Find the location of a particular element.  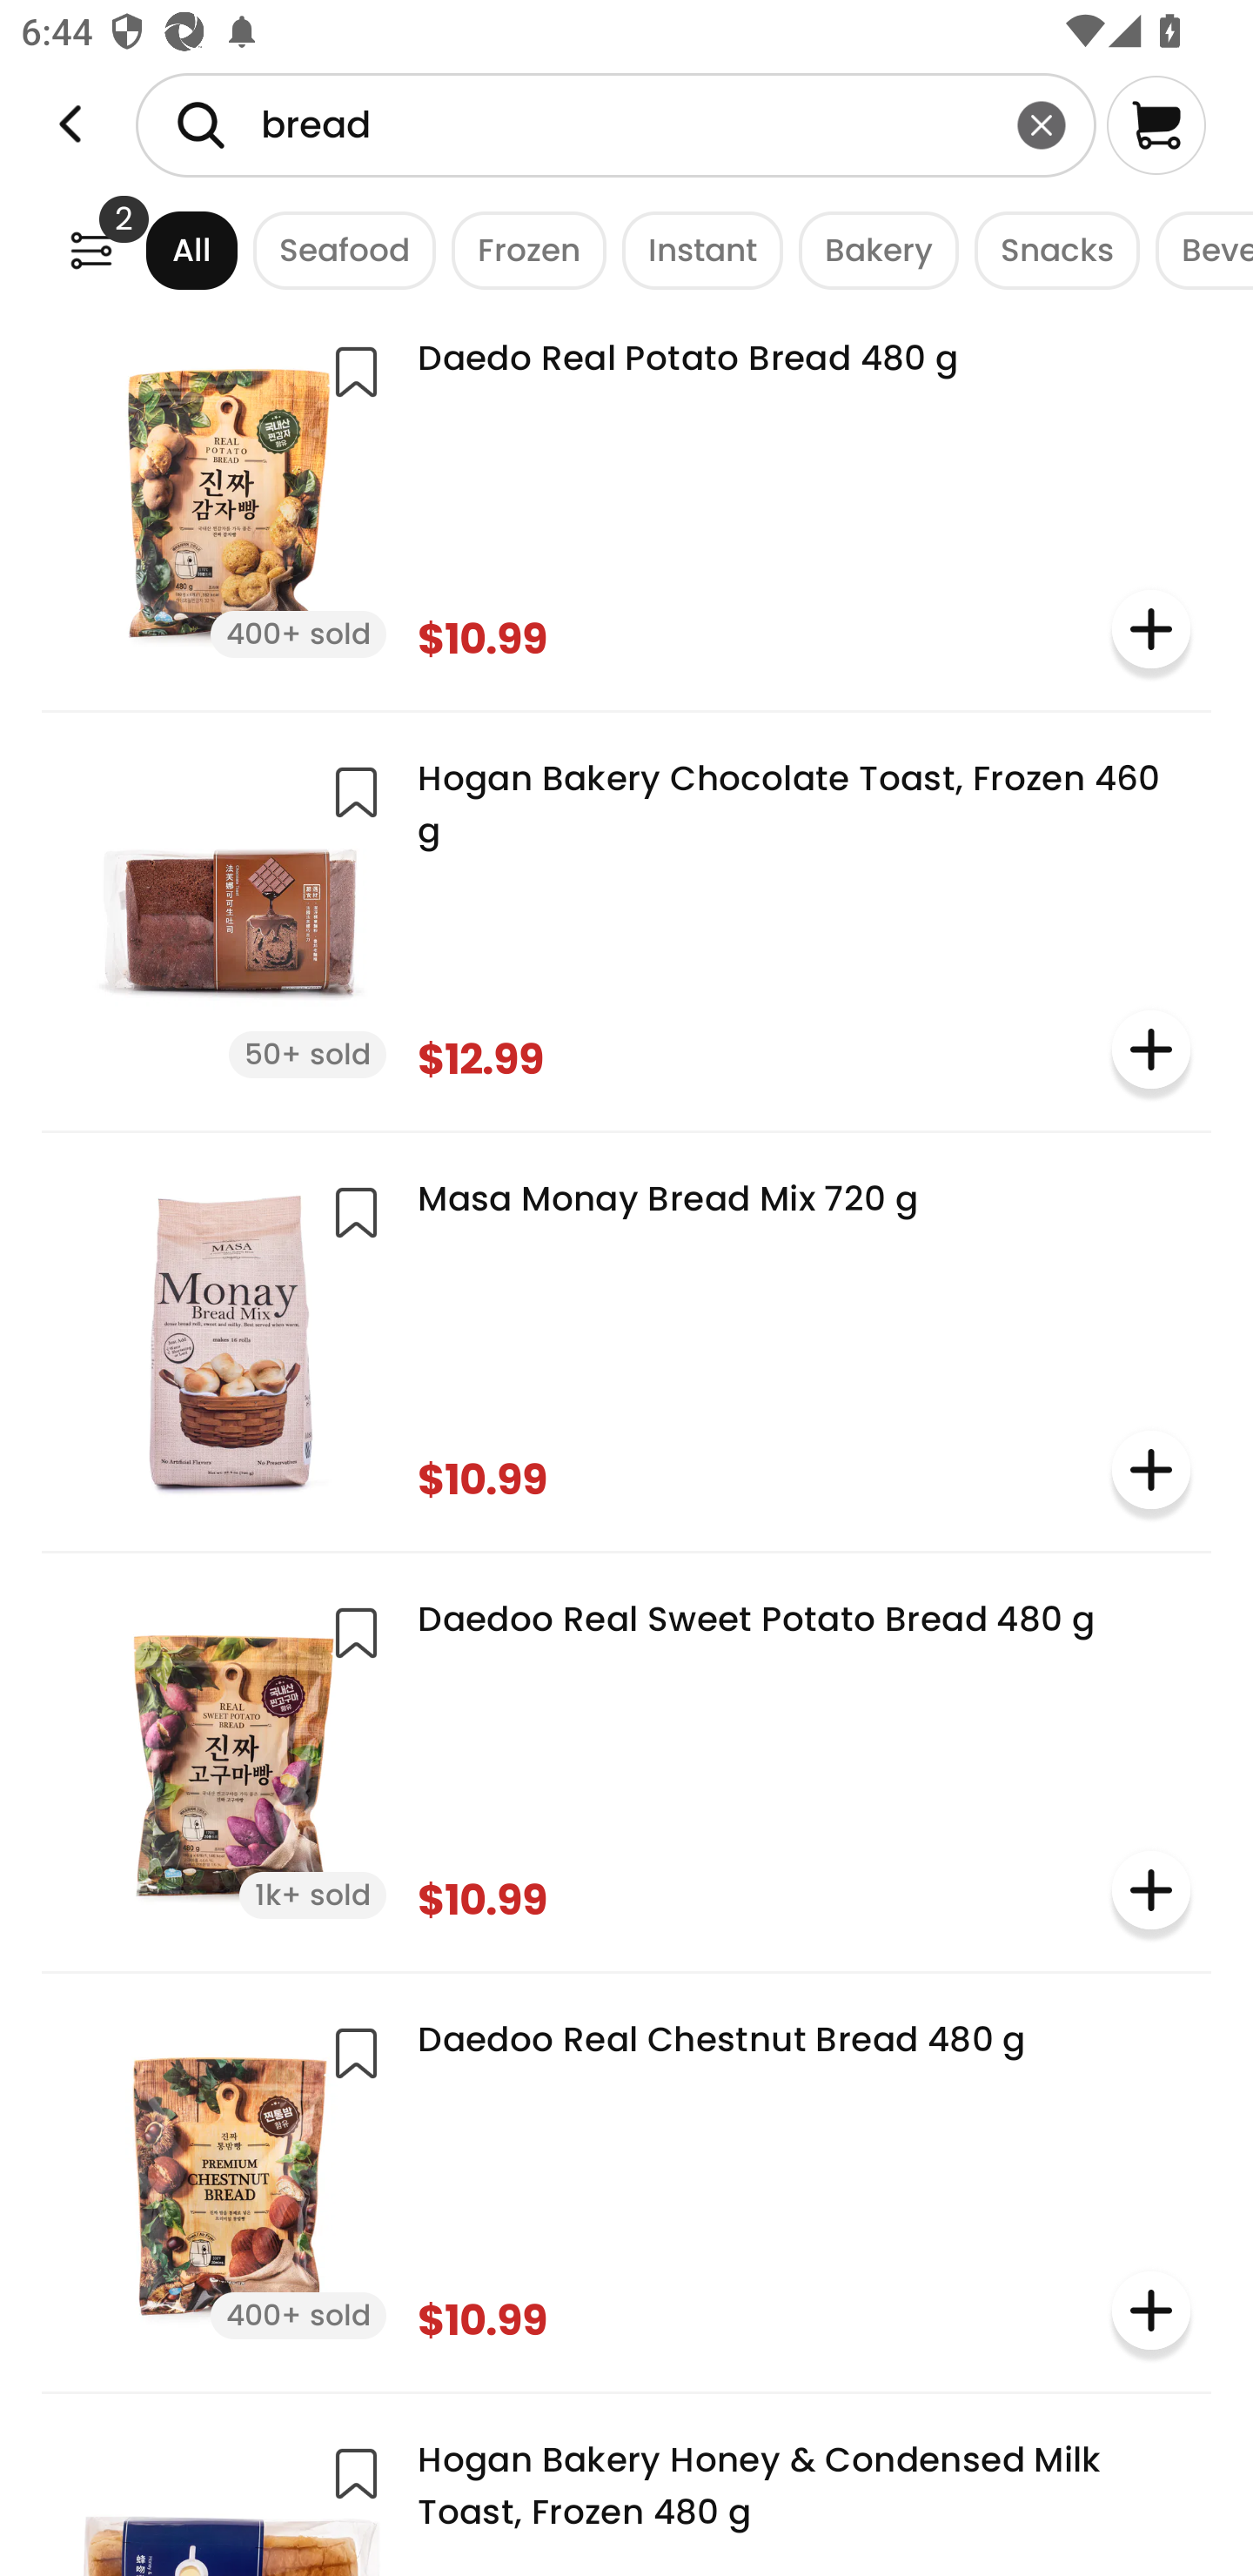

Daedoo Real Chestnut Bread 480 g 400+ sold $10.99 is located at coordinates (626, 2179).